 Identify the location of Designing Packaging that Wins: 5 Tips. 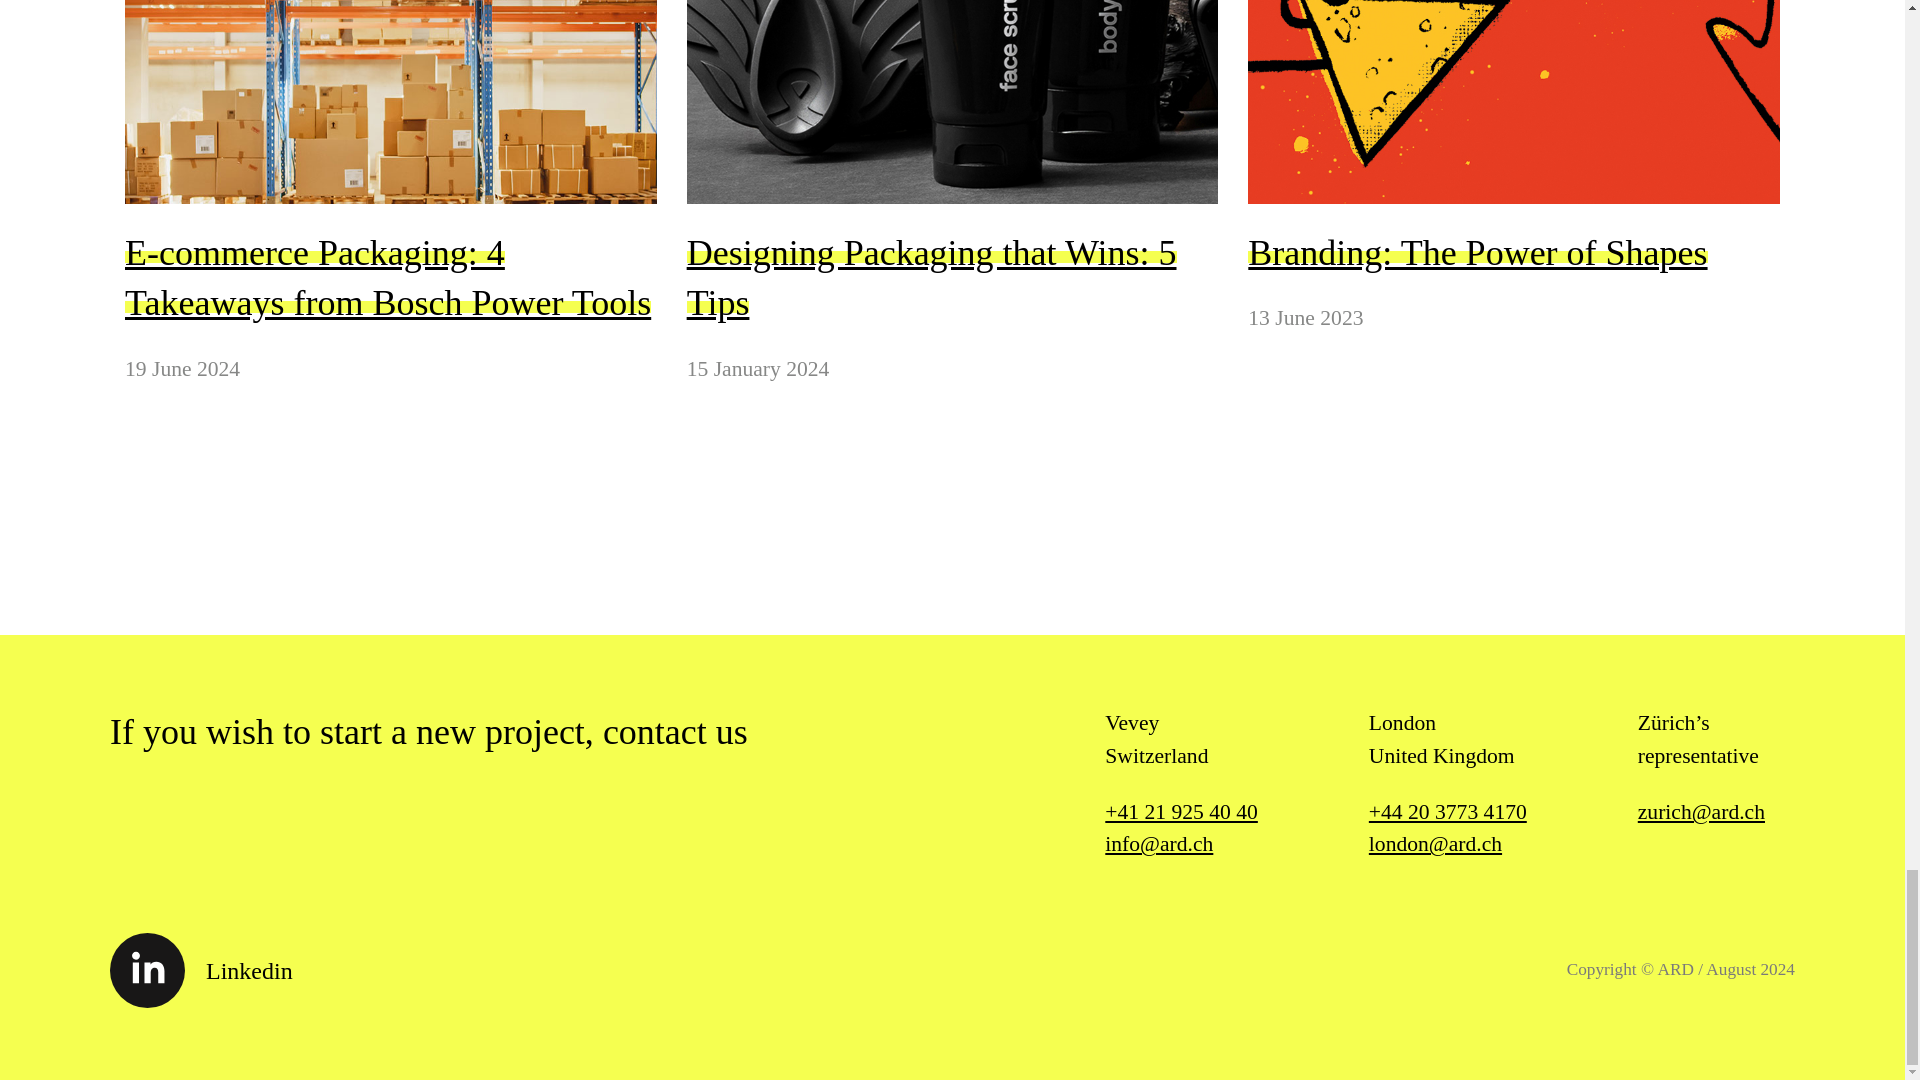
(932, 278).